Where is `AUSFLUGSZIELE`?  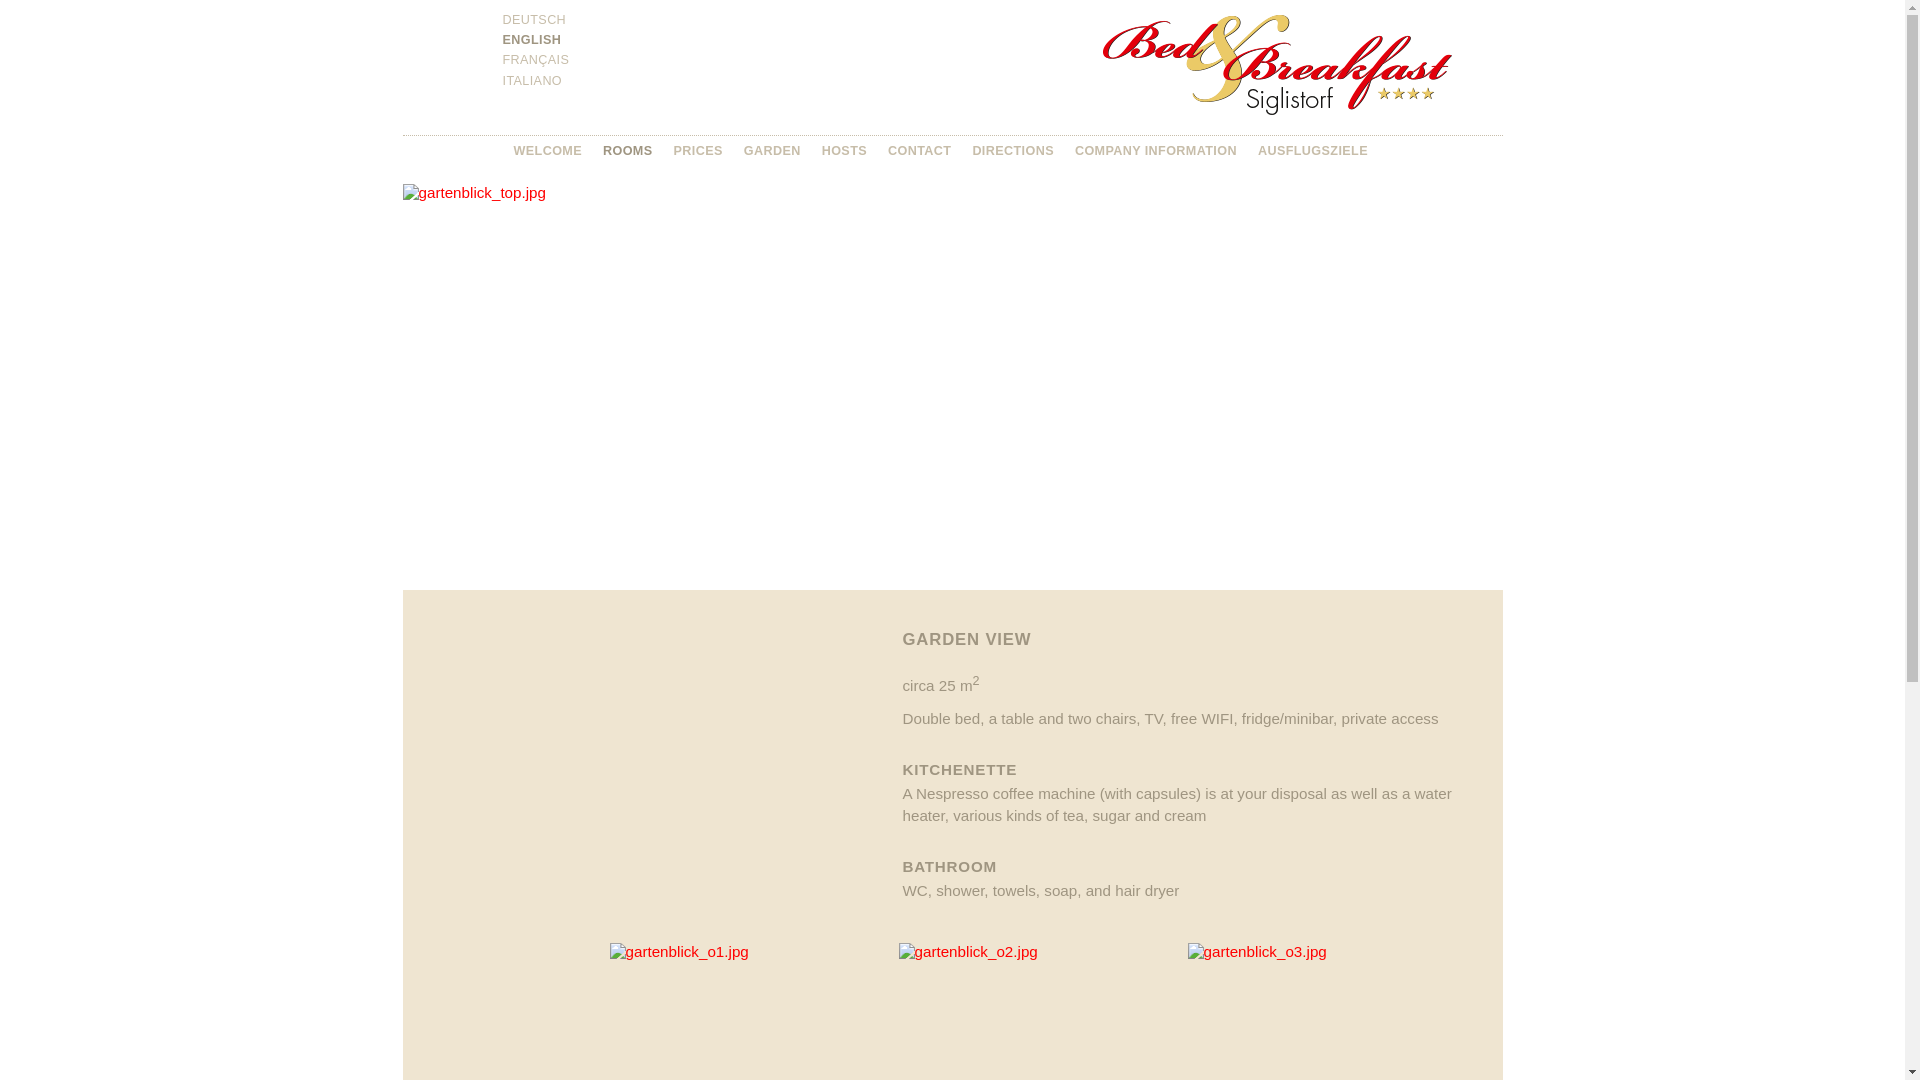 AUSFLUGSZIELE is located at coordinates (1313, 151).